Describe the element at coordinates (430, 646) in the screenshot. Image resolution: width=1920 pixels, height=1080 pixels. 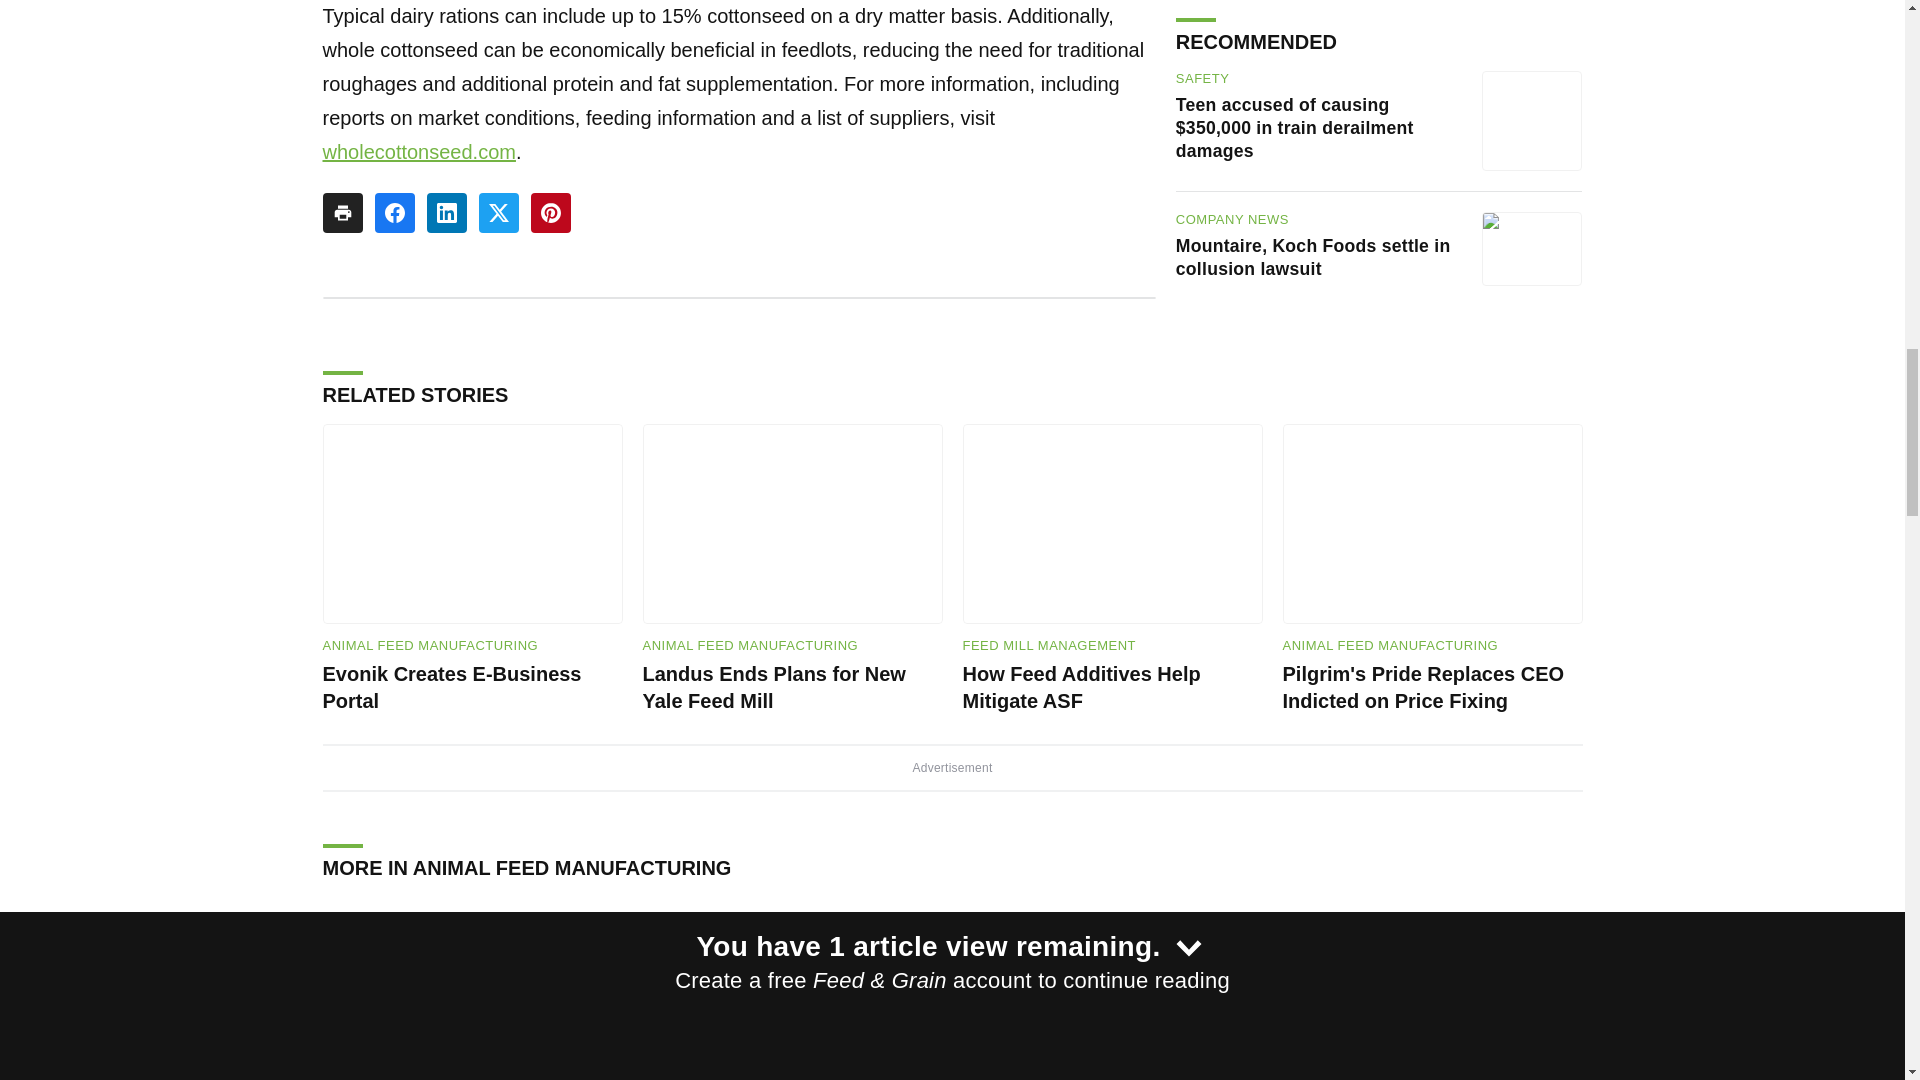
I see `Animal Feed Manufacturing` at that location.